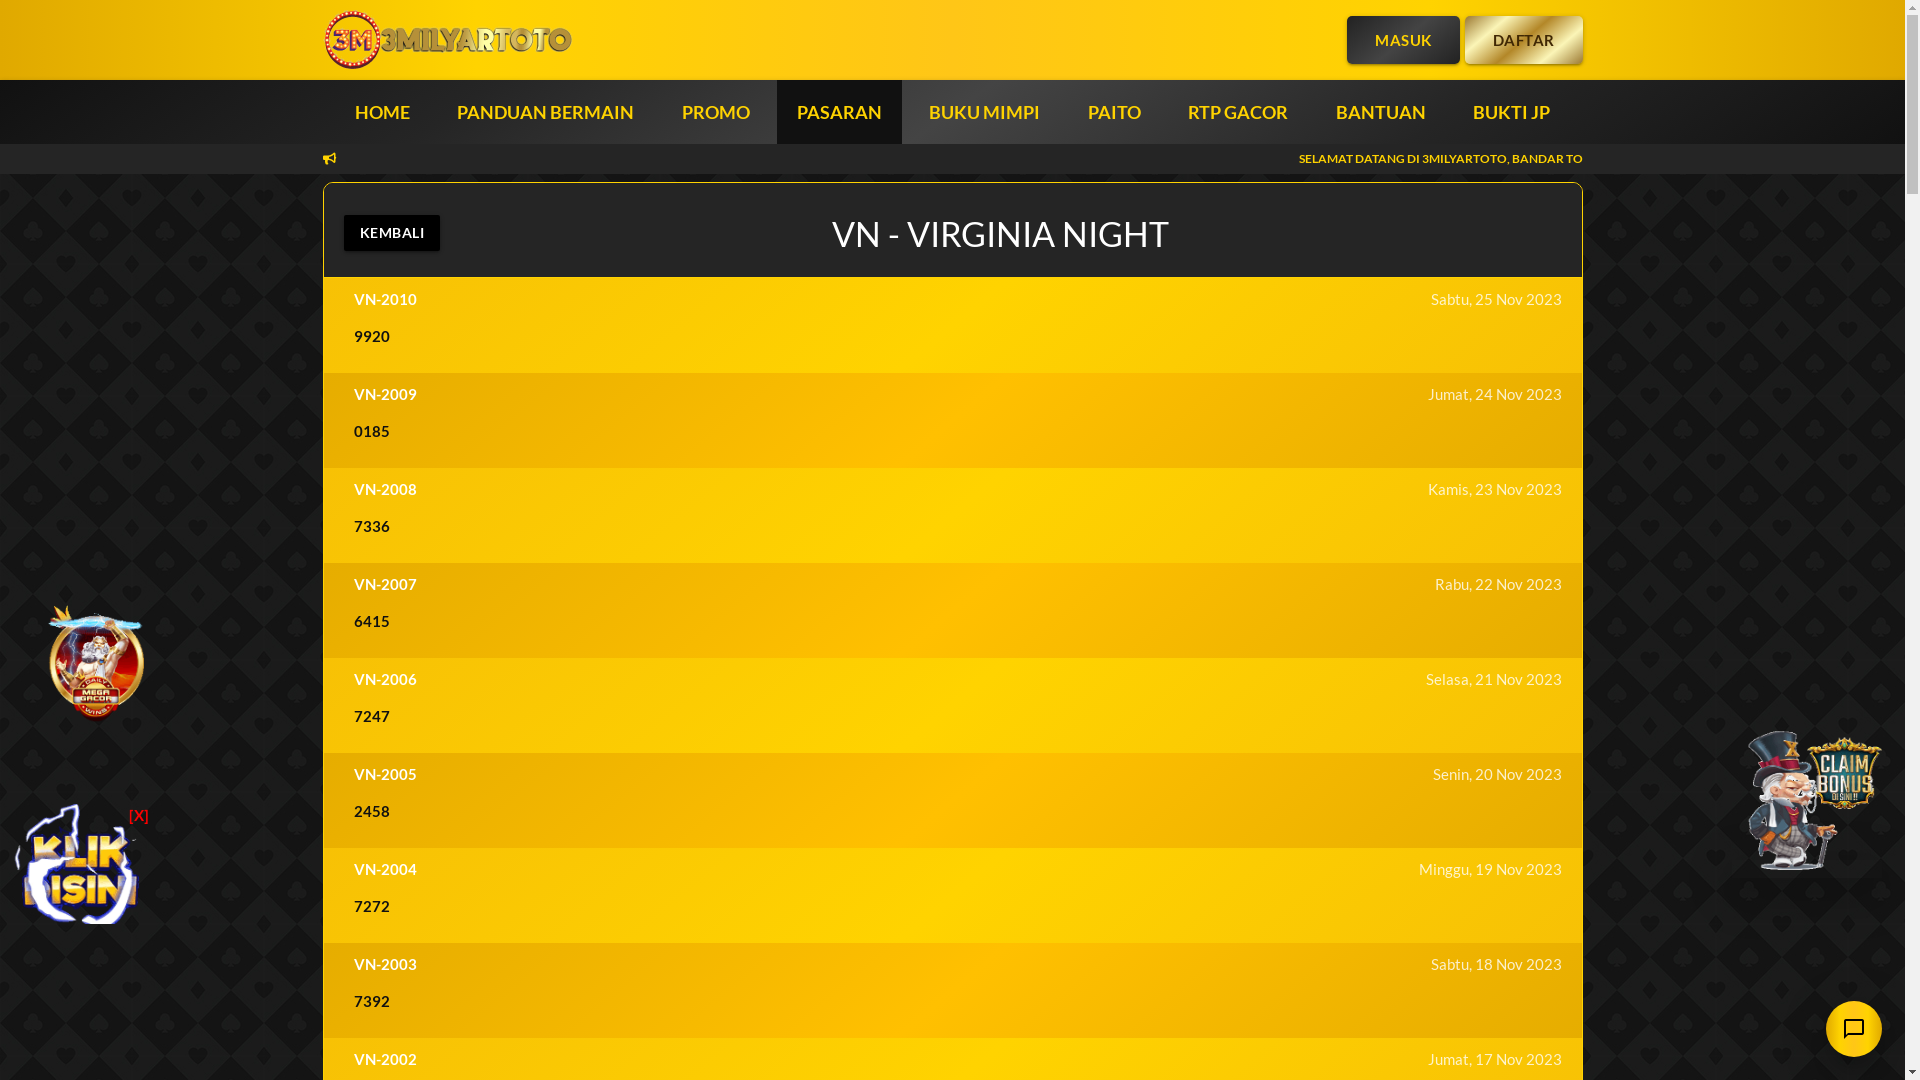 This screenshot has height=1080, width=1920. What do you see at coordinates (984, 112) in the screenshot?
I see `BUKU MIMPI` at bounding box center [984, 112].